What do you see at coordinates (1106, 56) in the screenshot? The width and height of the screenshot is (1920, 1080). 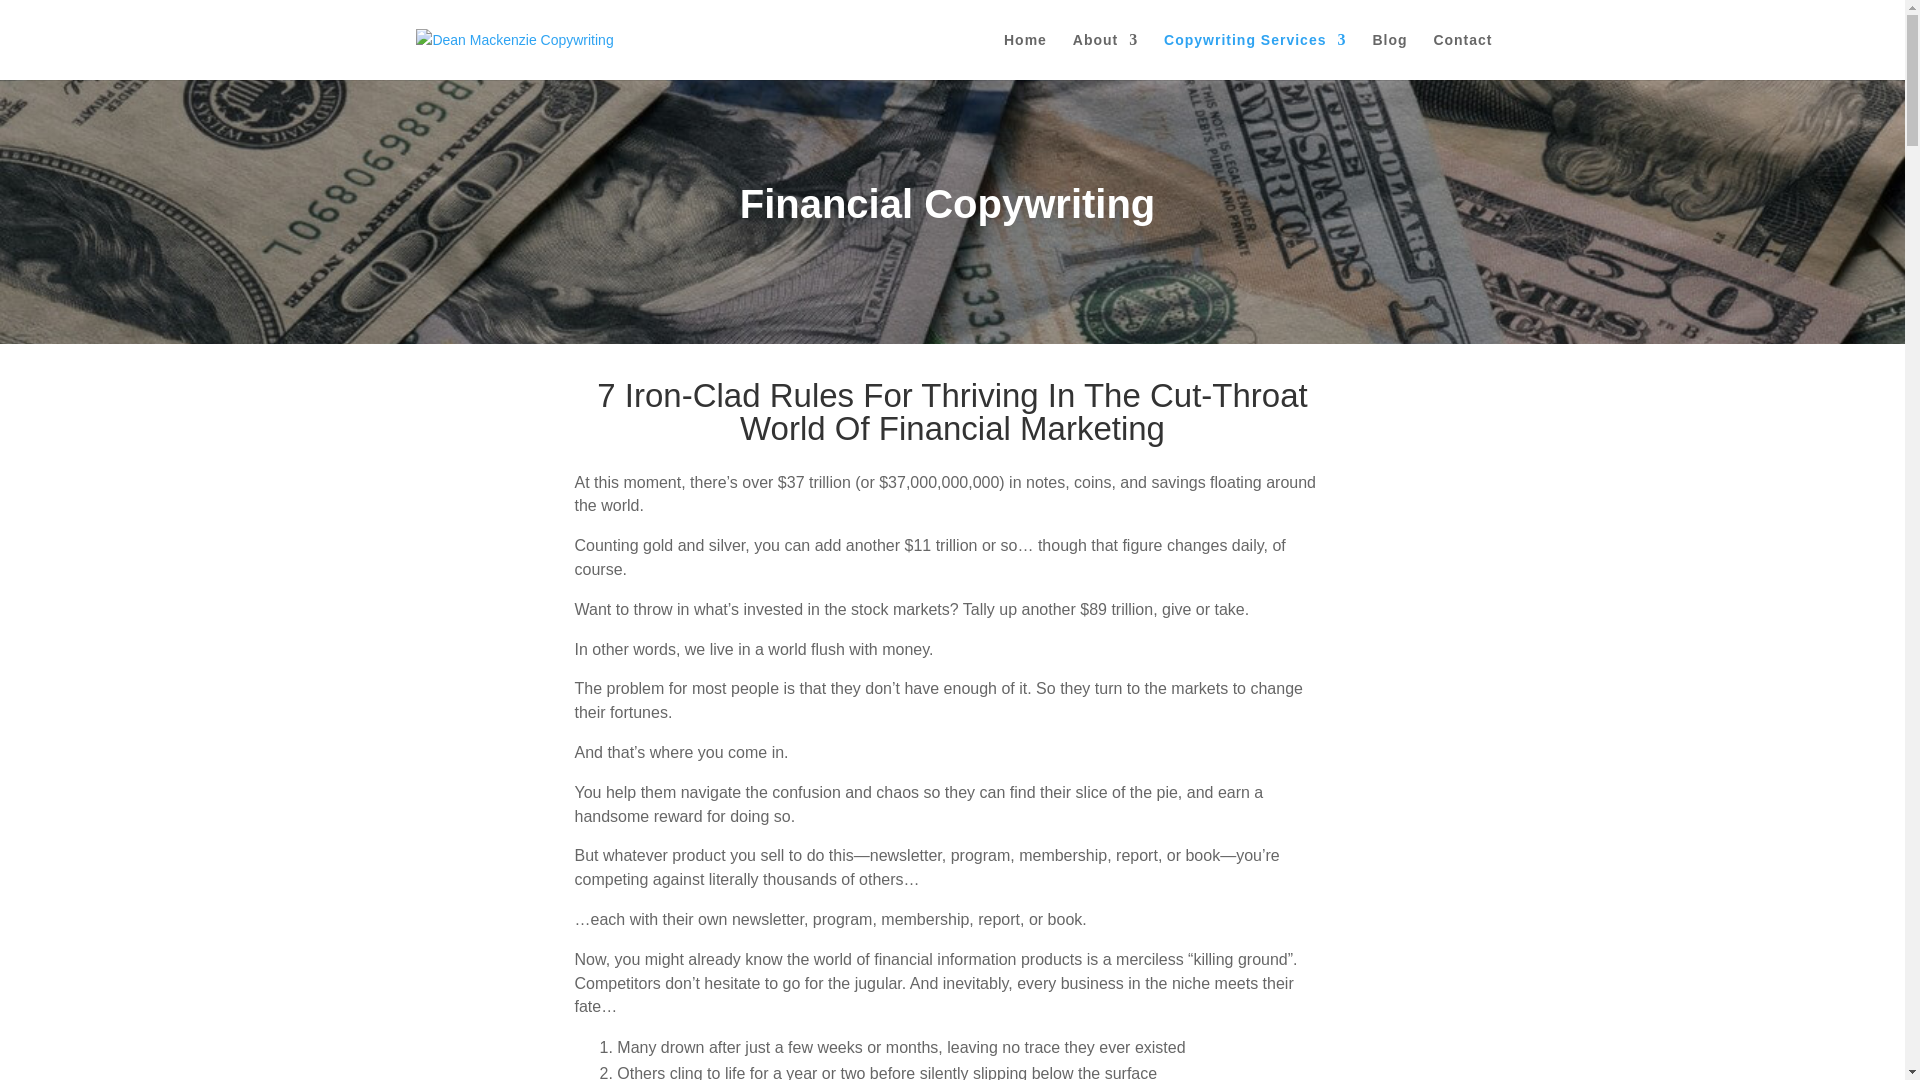 I see `About` at bounding box center [1106, 56].